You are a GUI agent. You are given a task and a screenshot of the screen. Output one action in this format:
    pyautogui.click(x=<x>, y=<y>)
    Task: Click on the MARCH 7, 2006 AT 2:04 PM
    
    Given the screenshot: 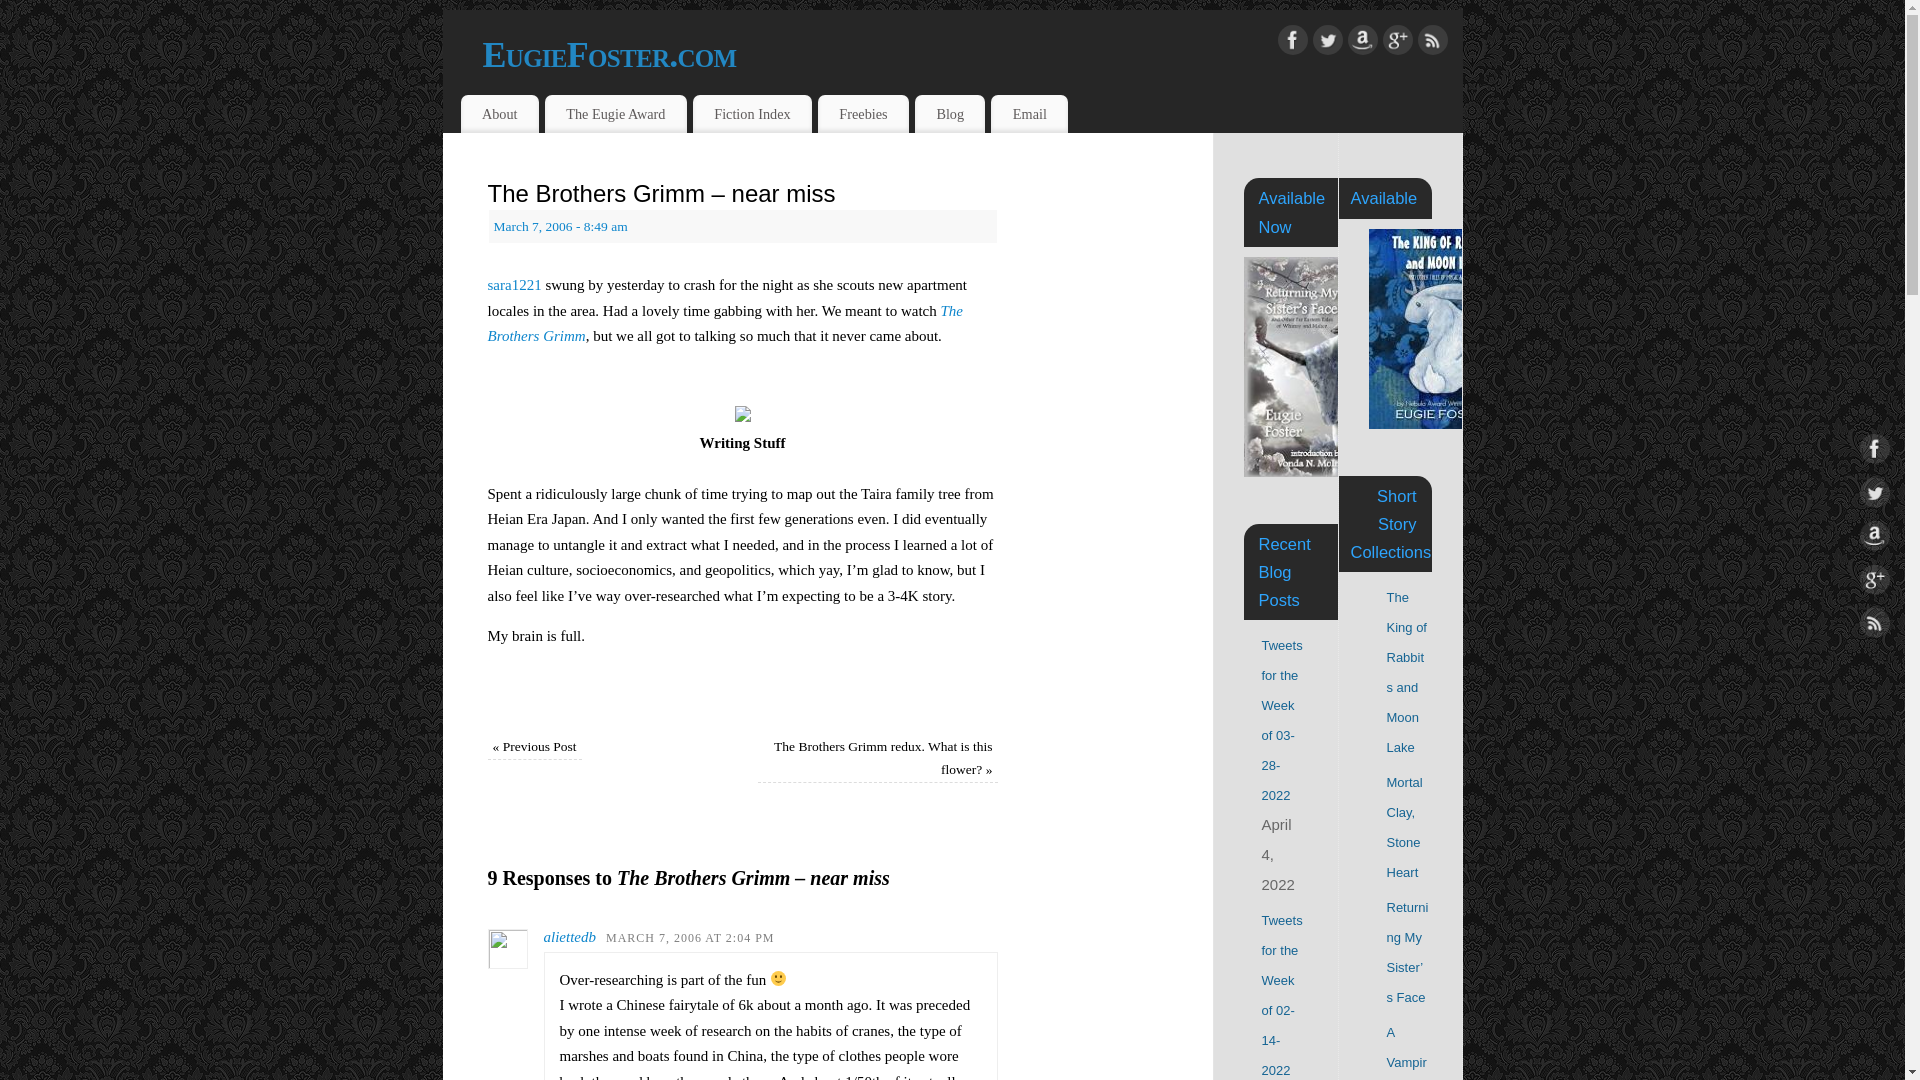 What is the action you would take?
    pyautogui.click(x=690, y=938)
    